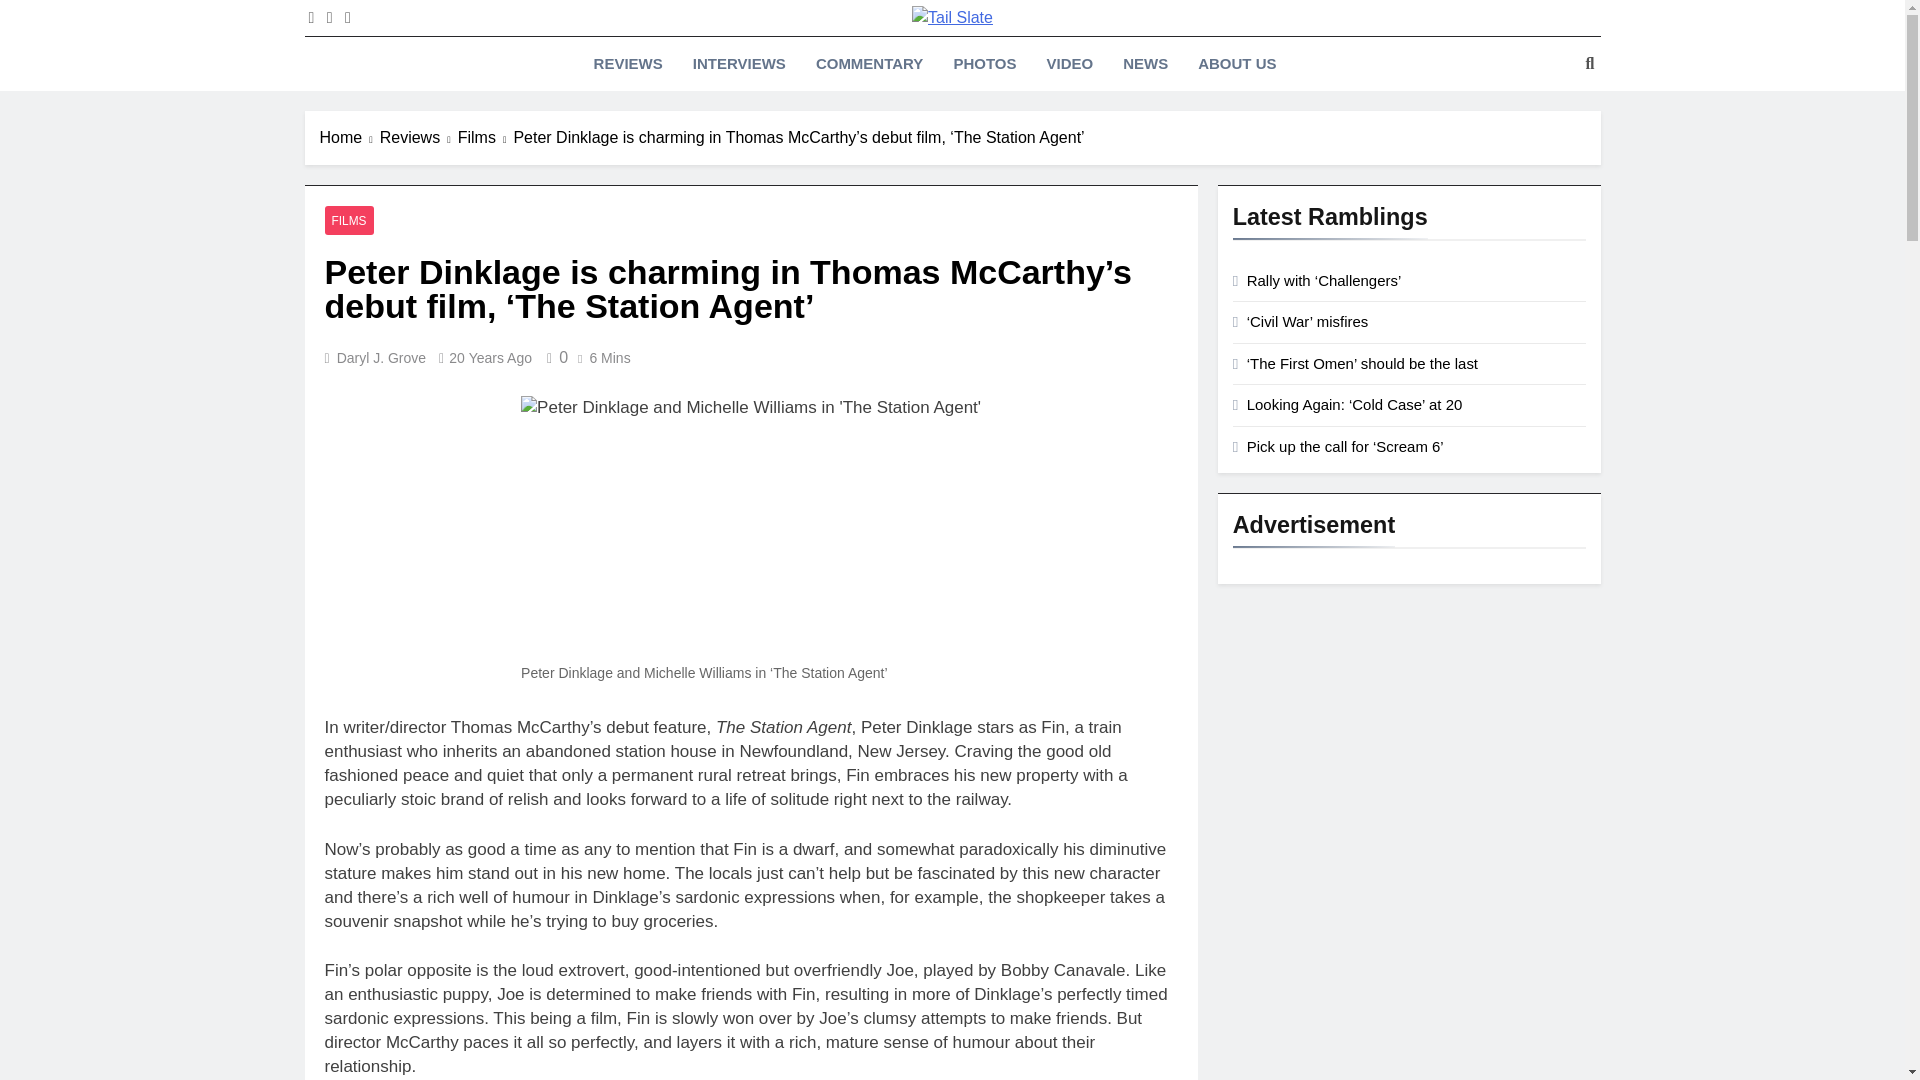 The height and width of the screenshot is (1080, 1920). I want to click on 0, so click(554, 357).